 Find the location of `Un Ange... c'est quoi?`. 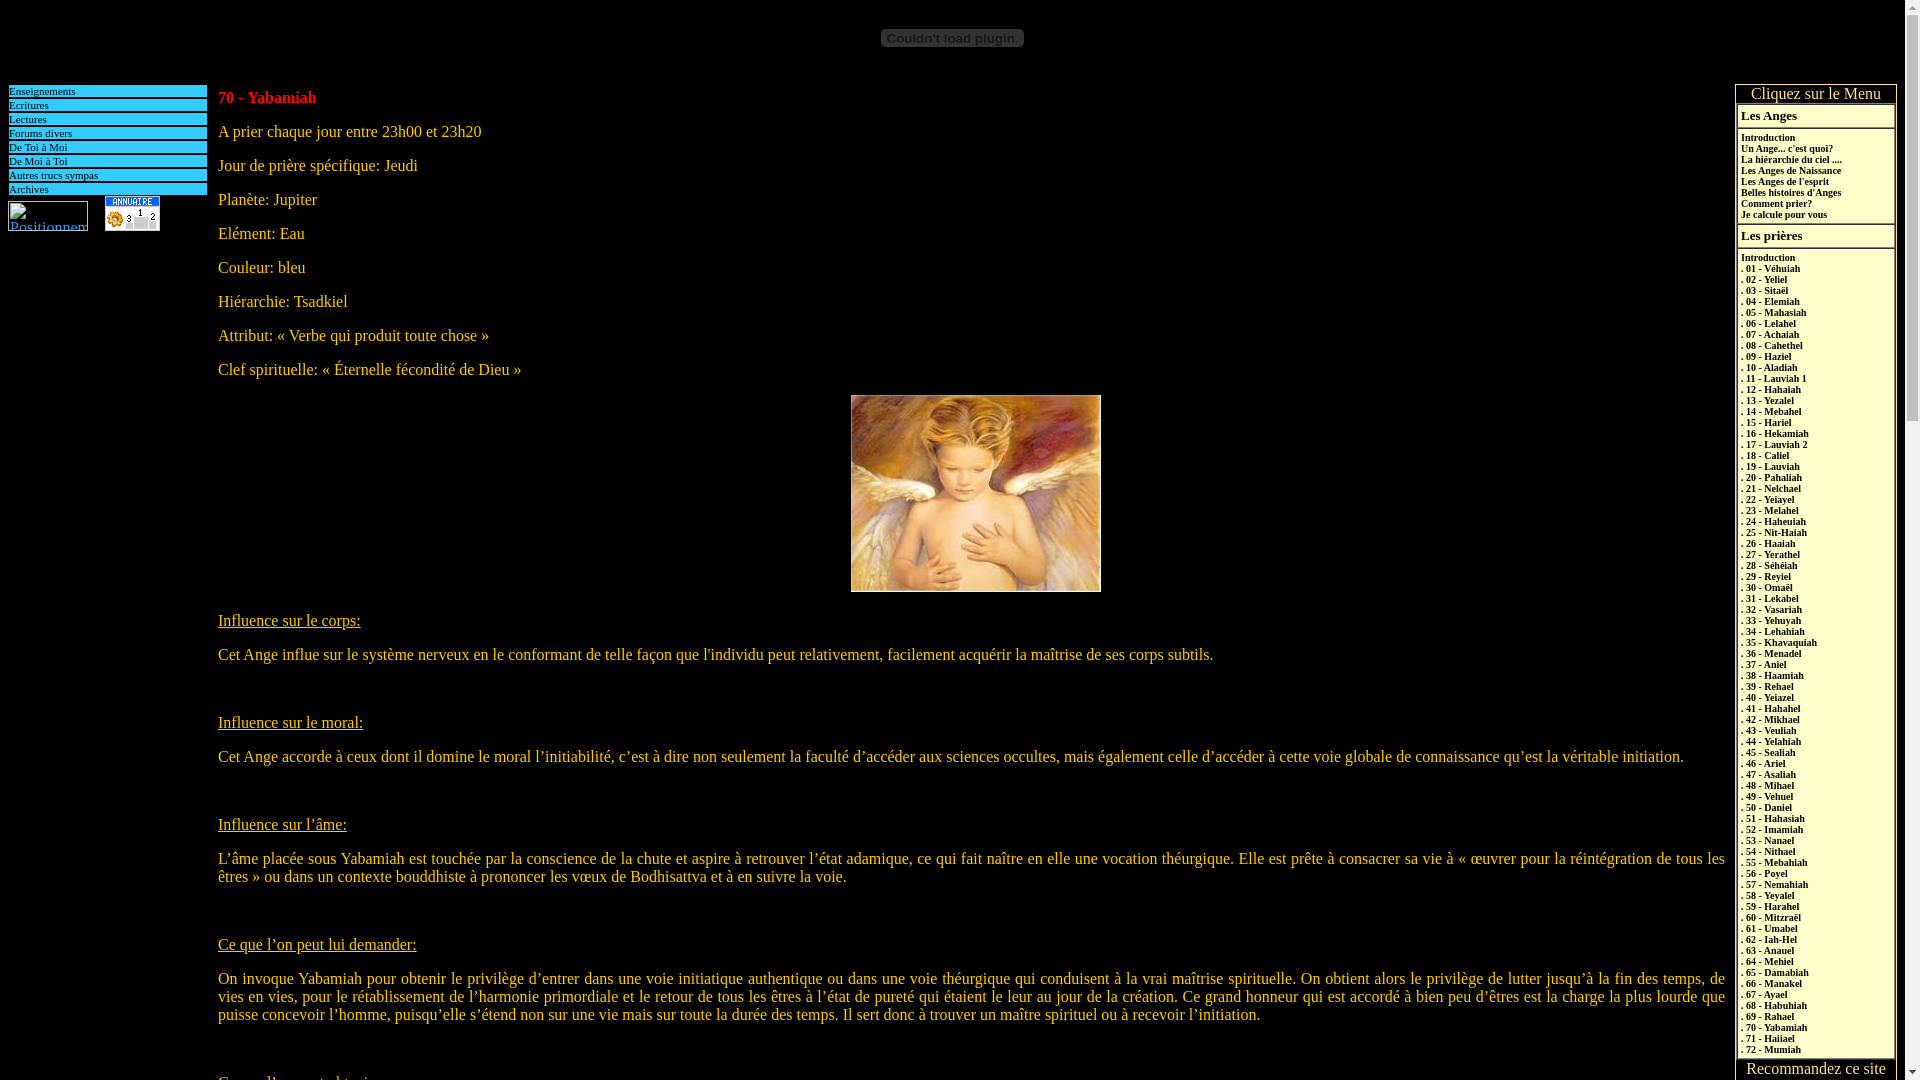

Un Ange... c'est quoi? is located at coordinates (1787, 148).